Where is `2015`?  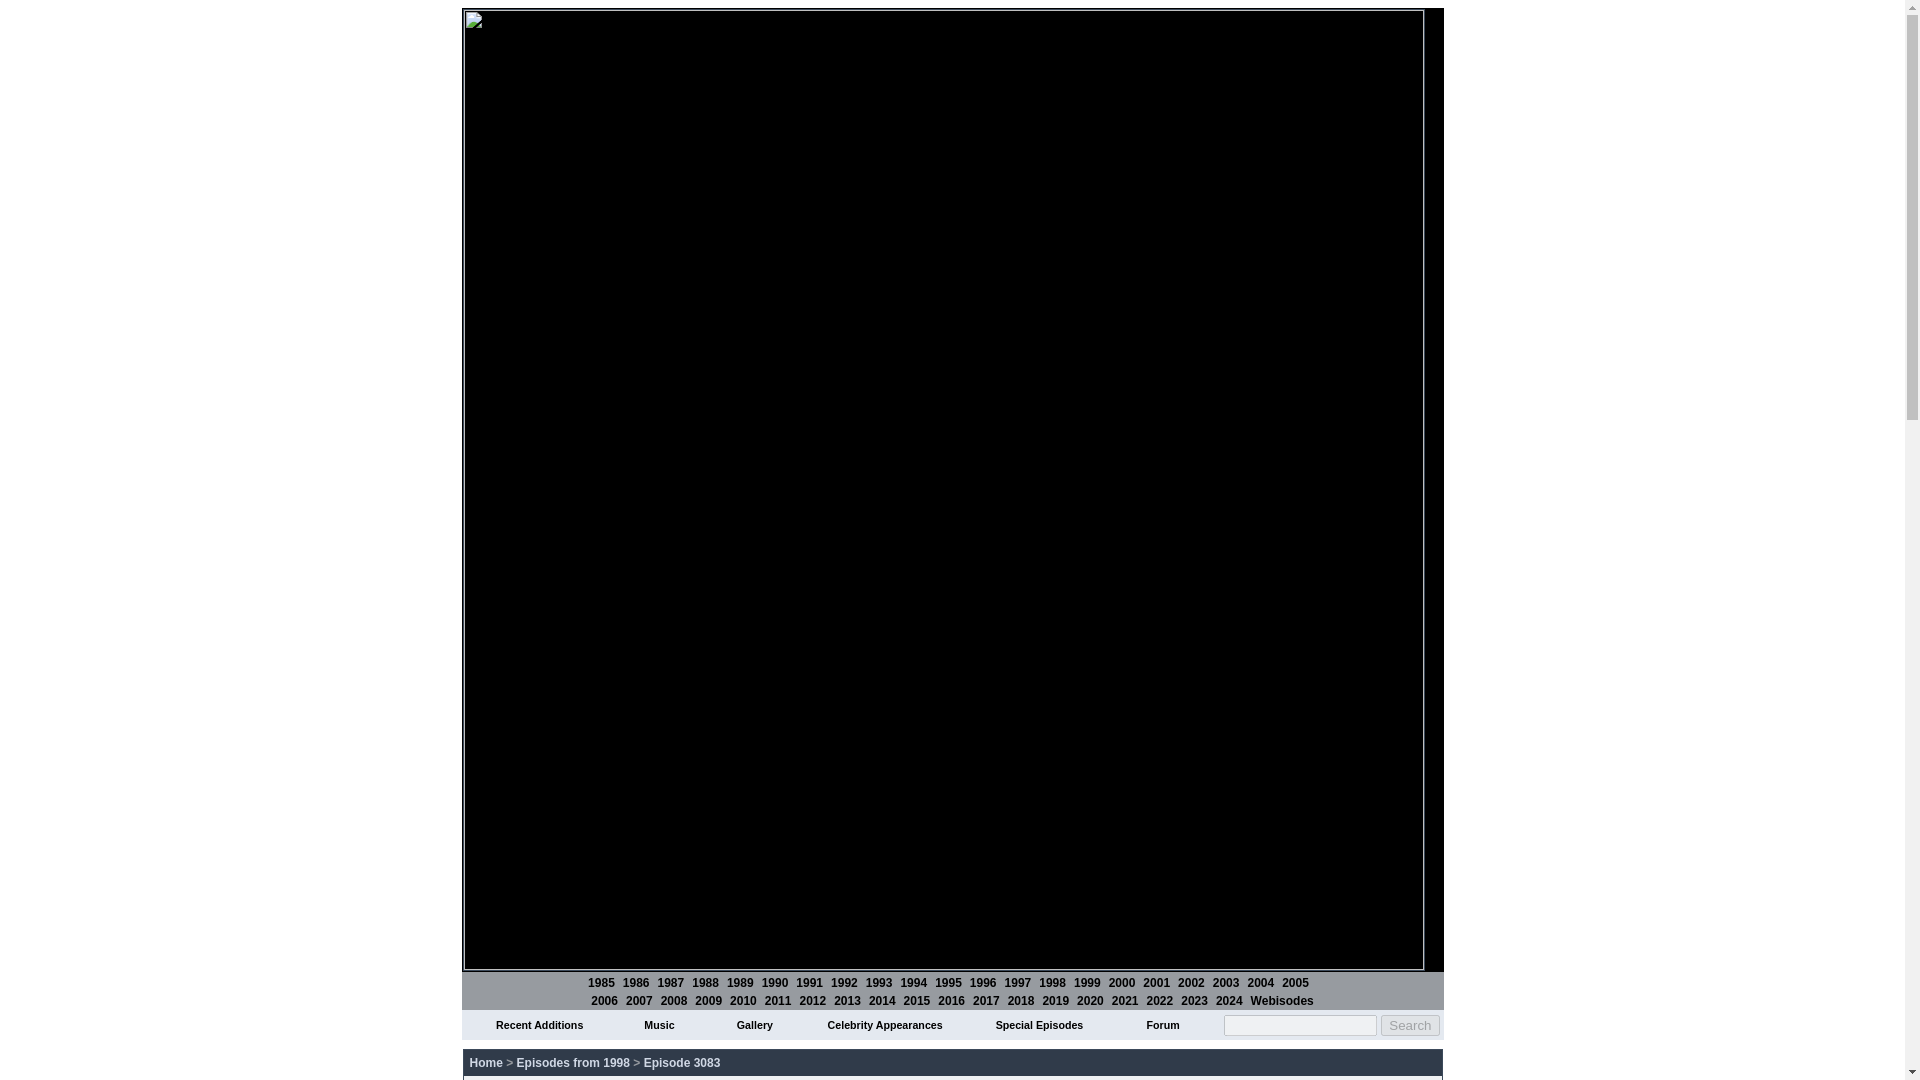 2015 is located at coordinates (918, 1000).